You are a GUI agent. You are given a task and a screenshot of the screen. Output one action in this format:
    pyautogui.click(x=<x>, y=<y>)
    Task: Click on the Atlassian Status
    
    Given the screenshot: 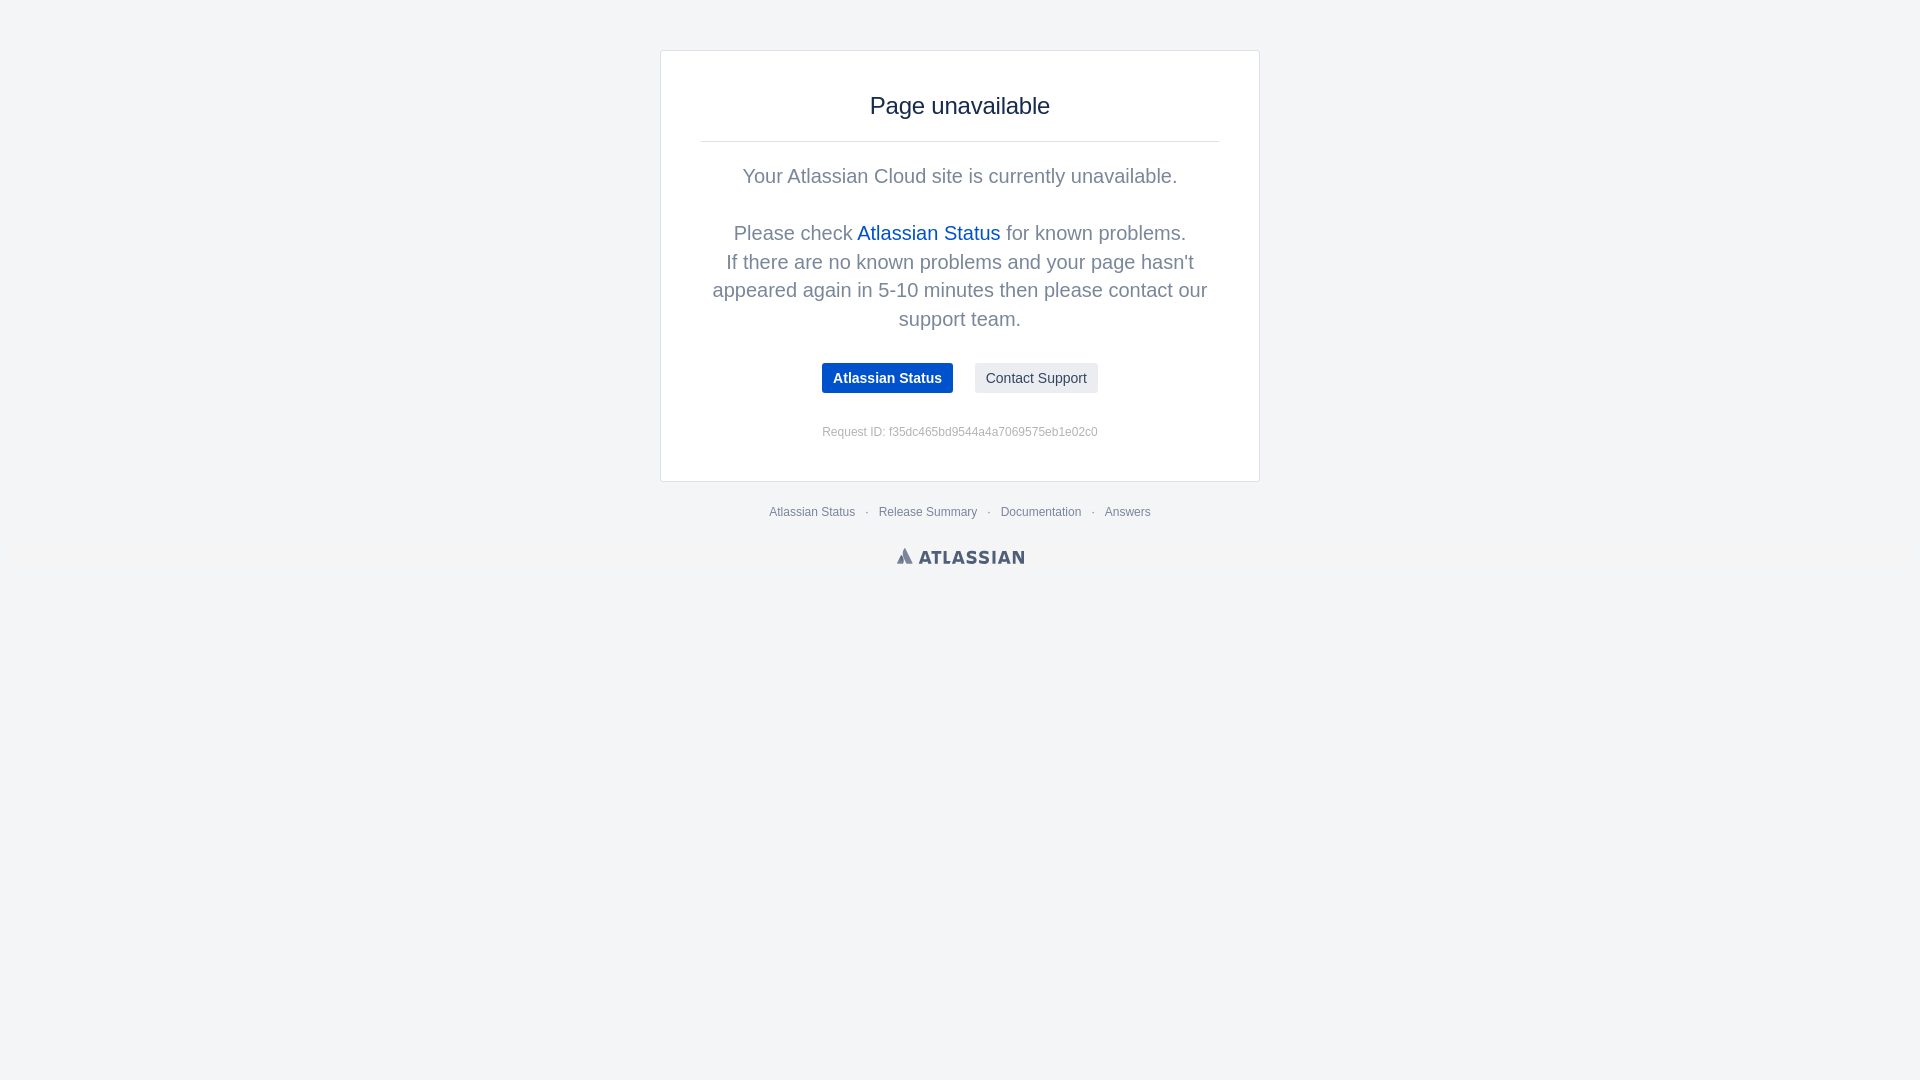 What is the action you would take?
    pyautogui.click(x=888, y=378)
    